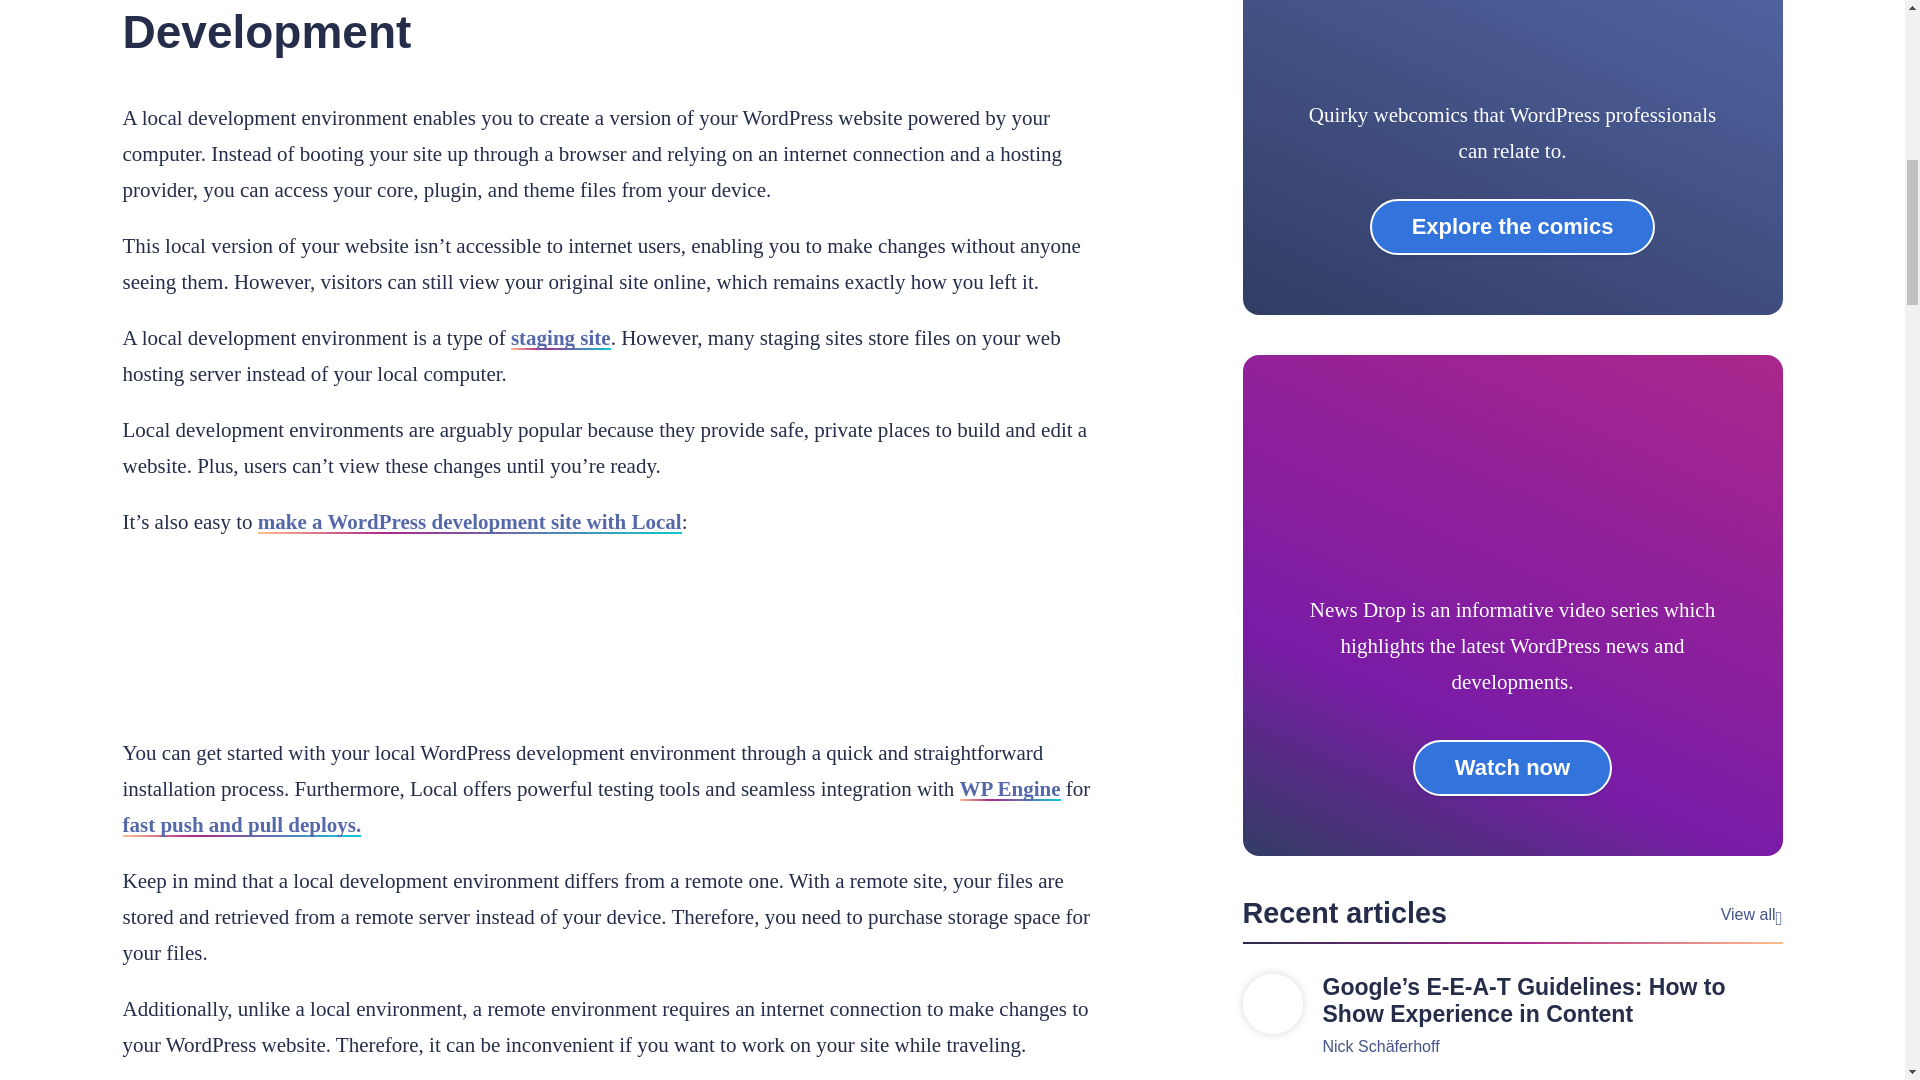  What do you see at coordinates (241, 825) in the screenshot?
I see `fast push and pull deploys.` at bounding box center [241, 825].